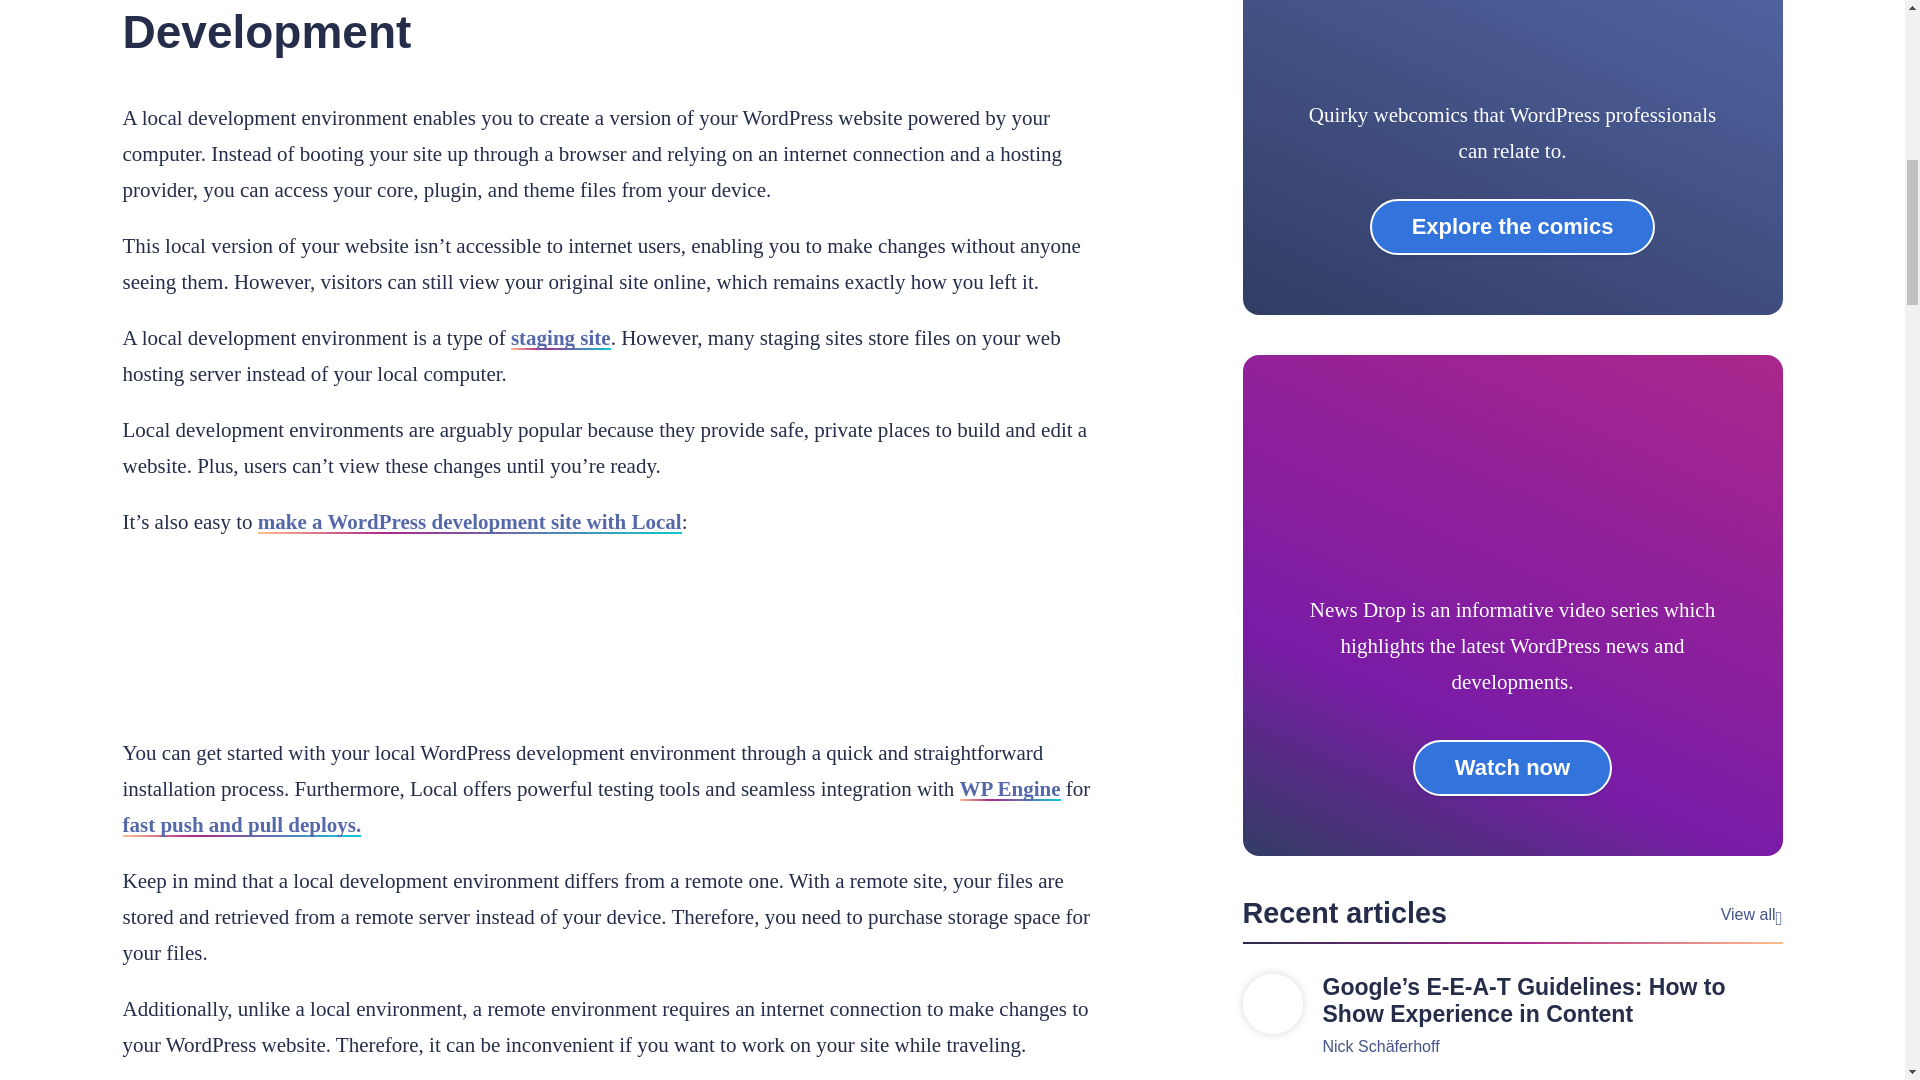  What do you see at coordinates (241, 825) in the screenshot?
I see `fast push and pull deploys.` at bounding box center [241, 825].